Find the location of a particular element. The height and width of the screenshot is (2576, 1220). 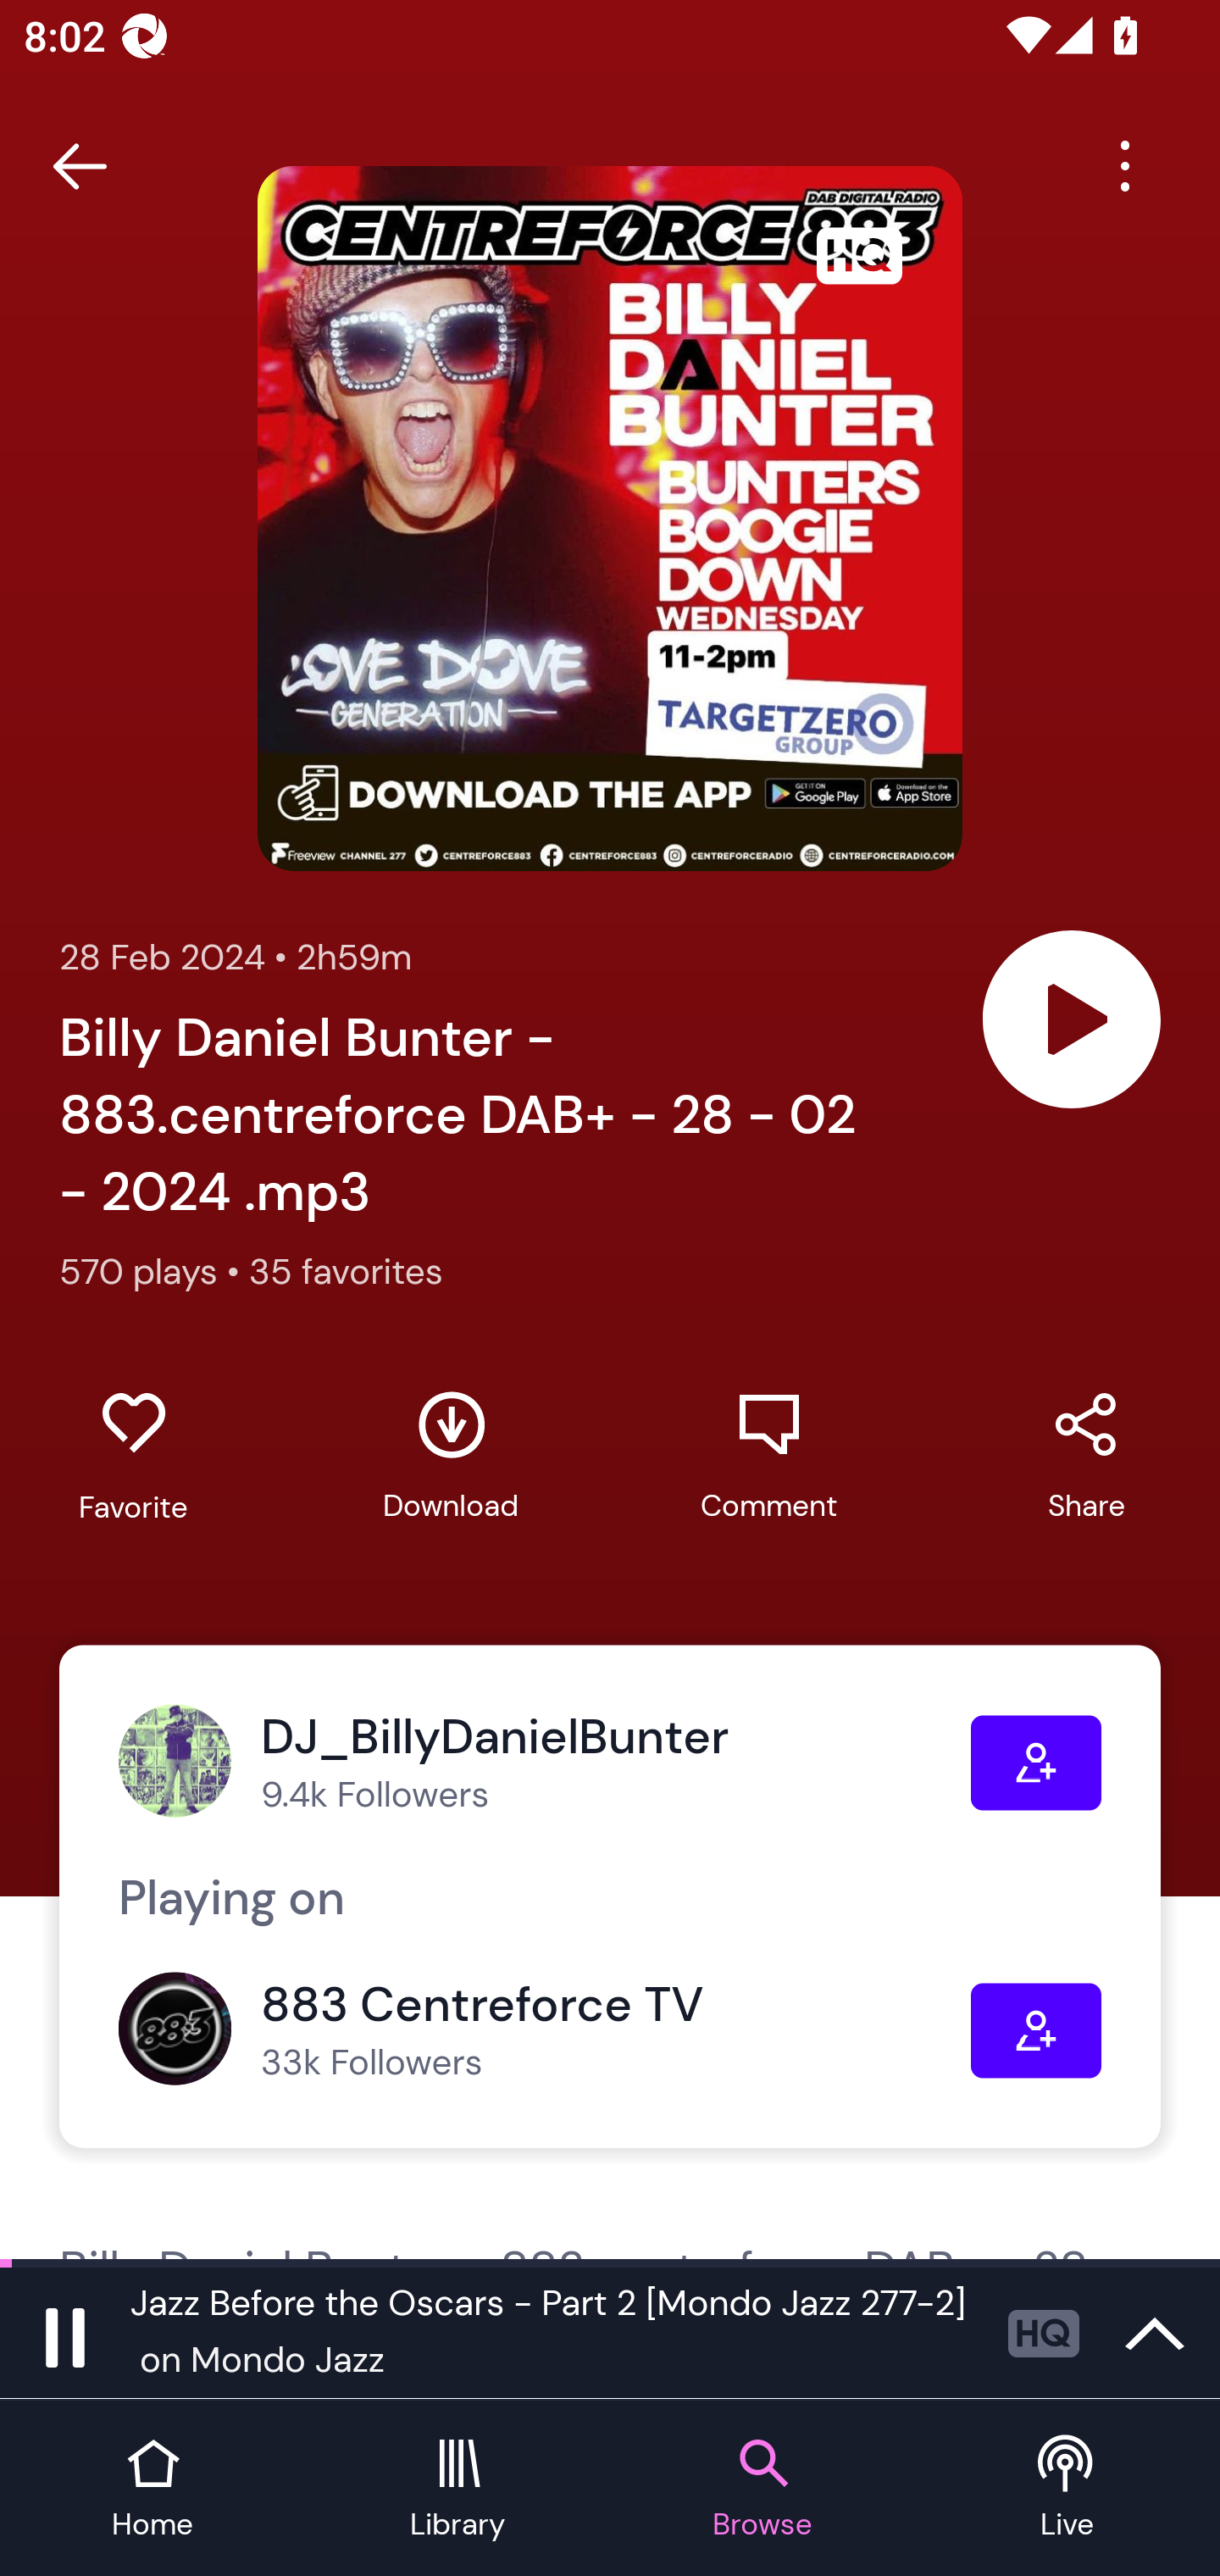

Download is located at coordinates (451, 1456).